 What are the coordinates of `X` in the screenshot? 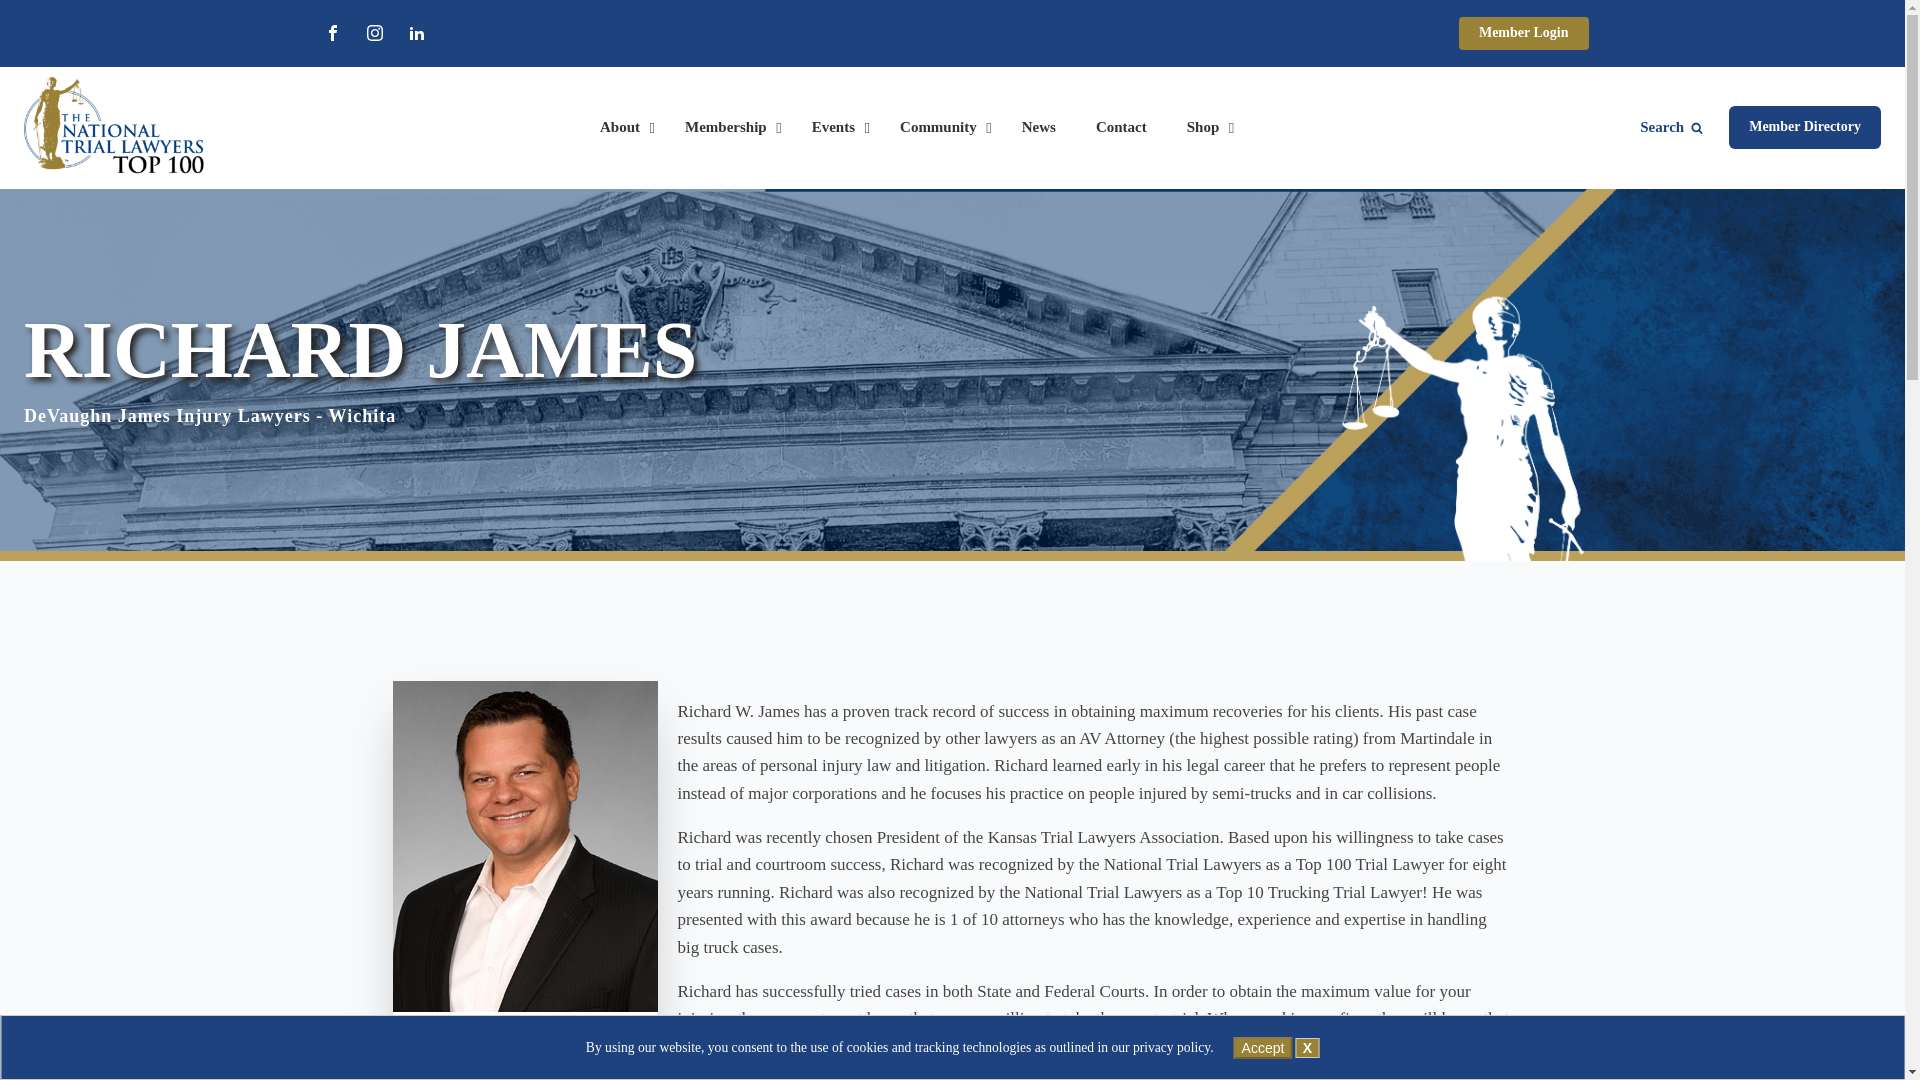 It's located at (1308, 1032).